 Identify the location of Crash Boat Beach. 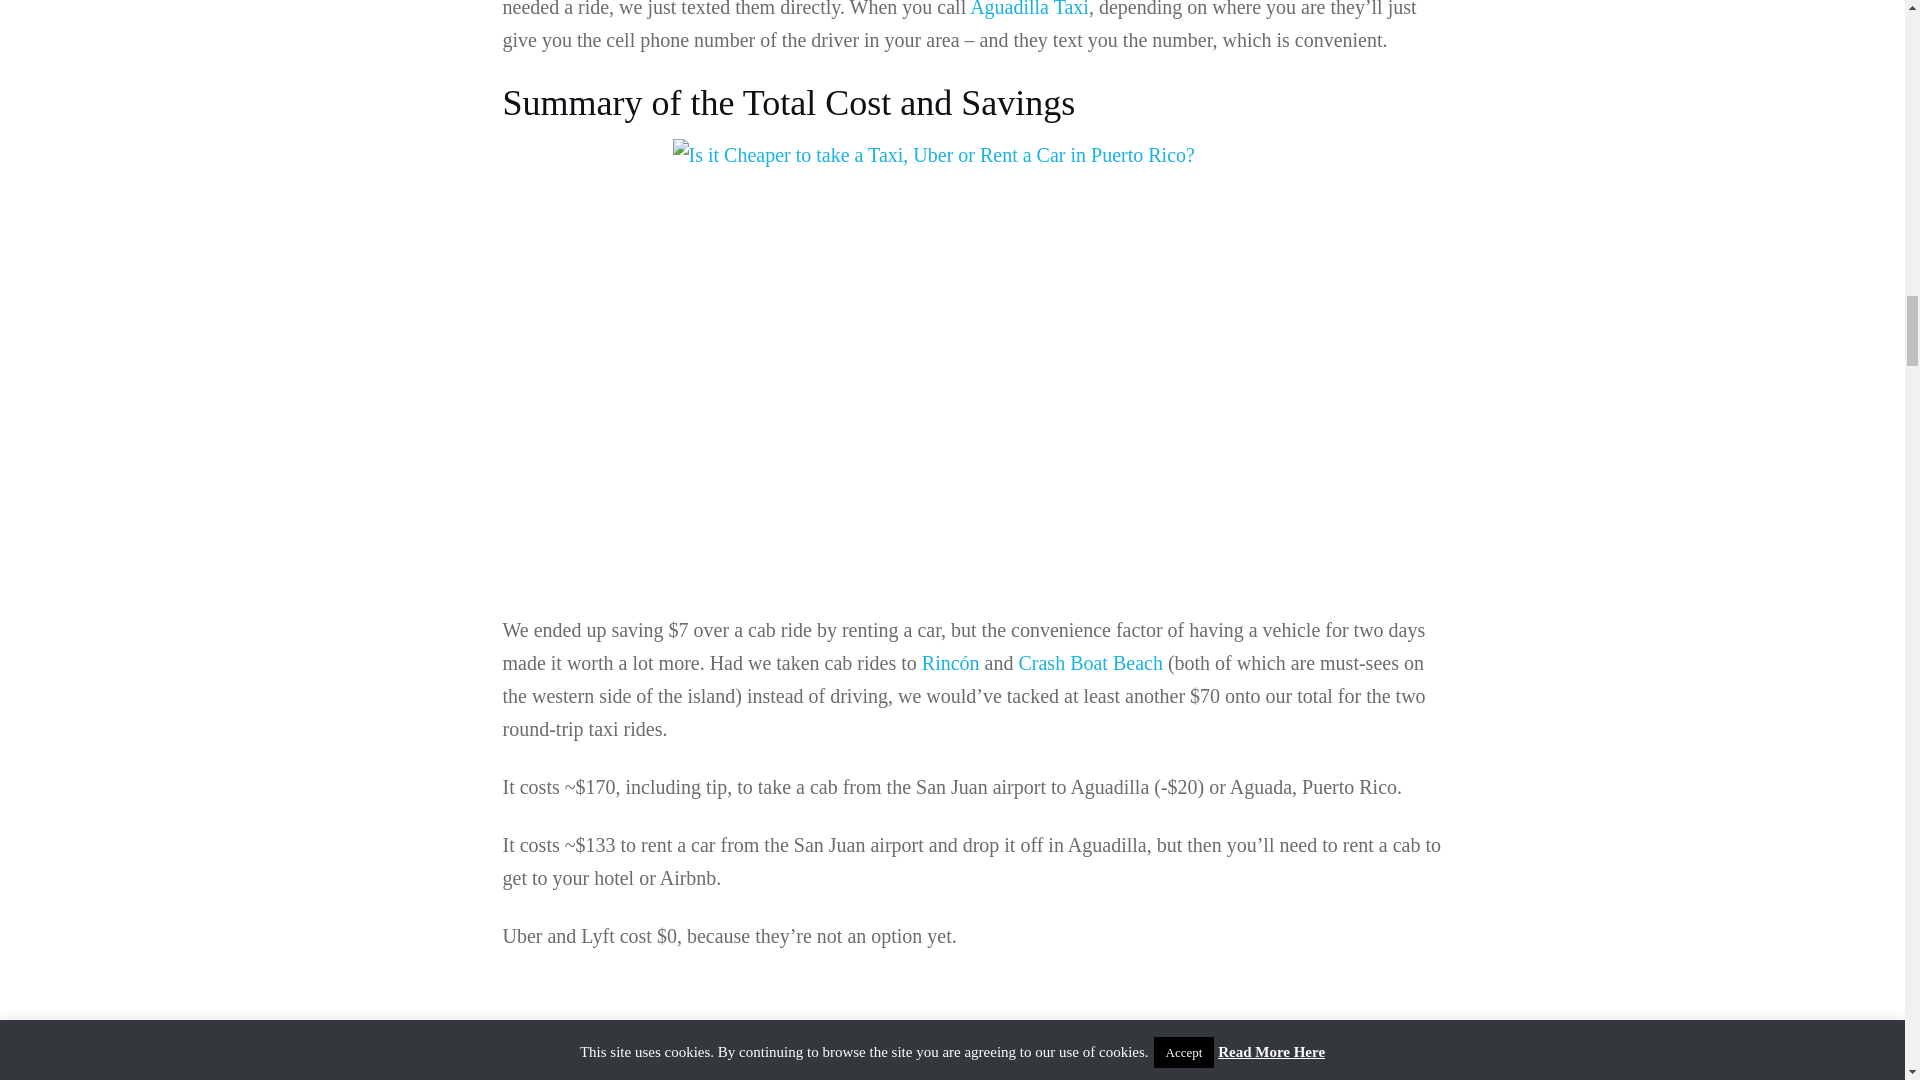
(1089, 662).